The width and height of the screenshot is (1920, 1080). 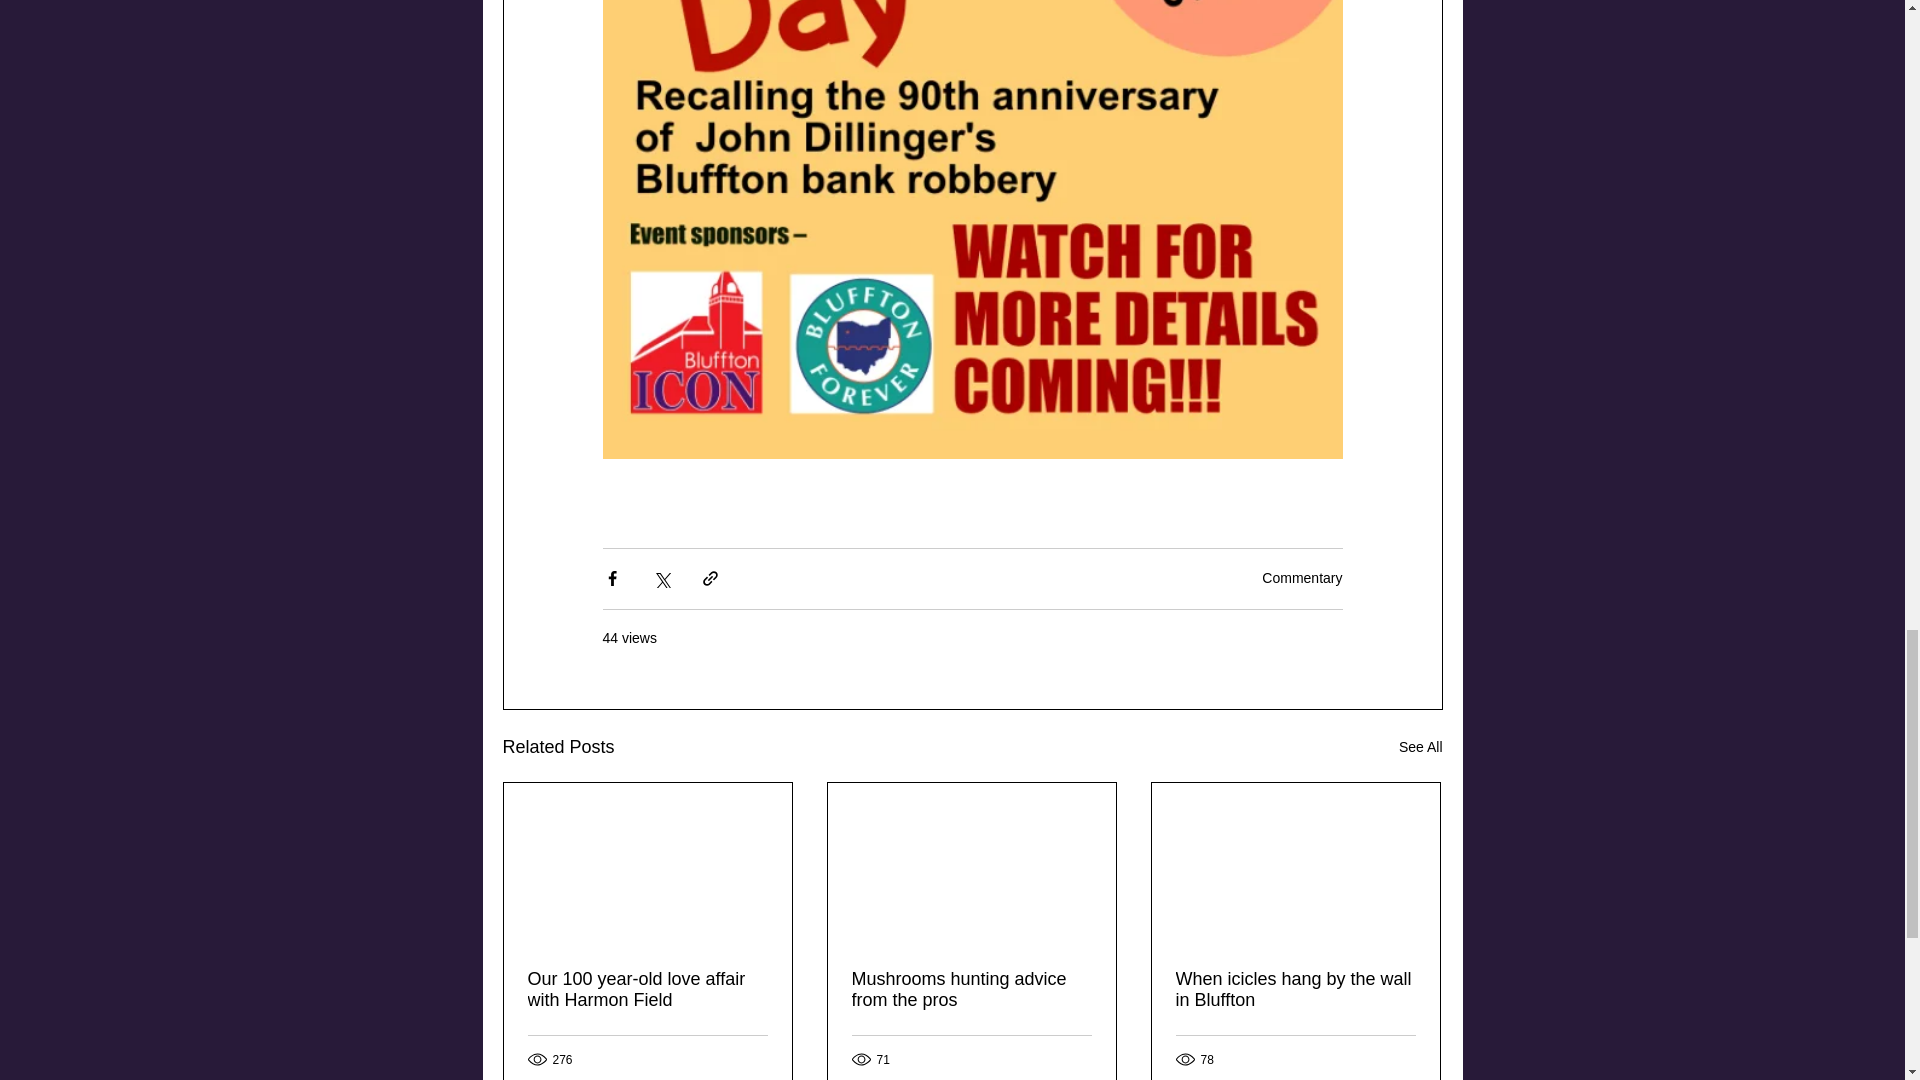 I want to click on Mushrooms hunting advice from the pros, so click(x=972, y=989).